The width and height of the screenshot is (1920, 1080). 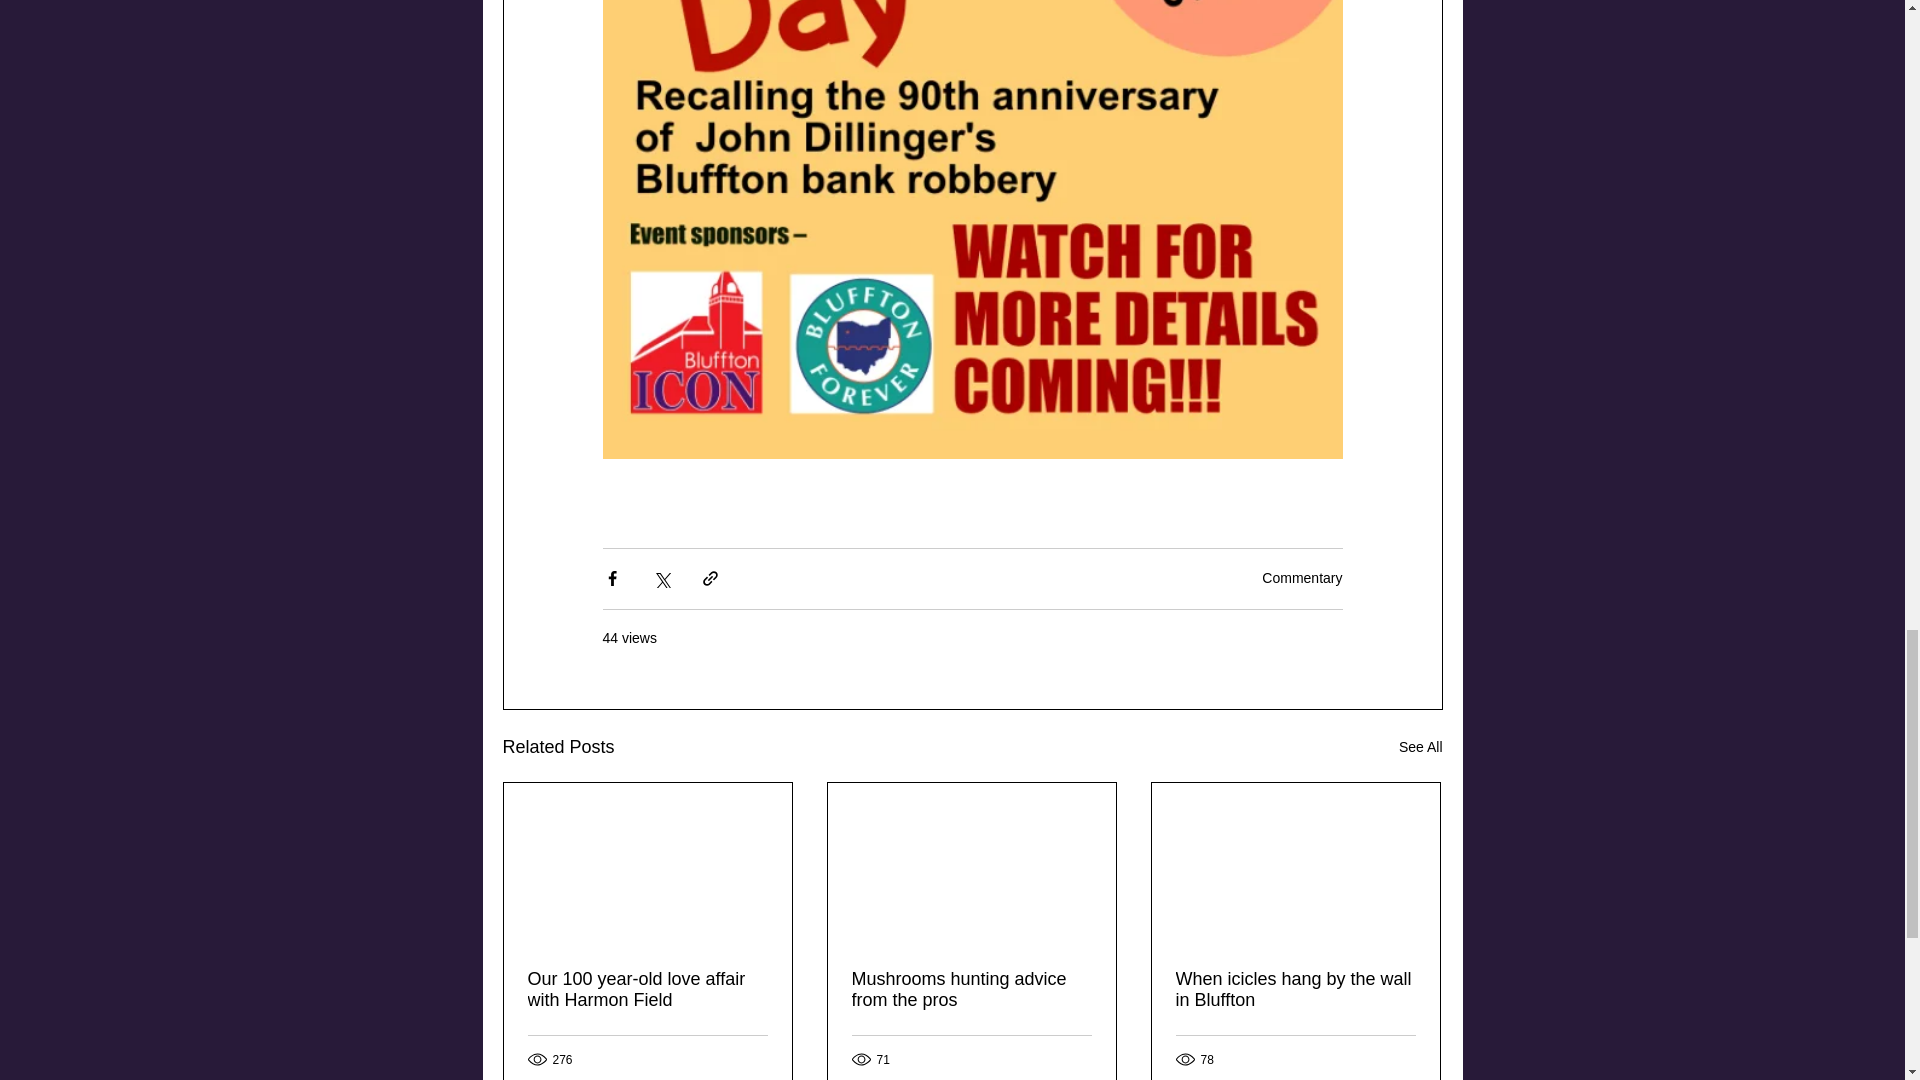 I want to click on Mushrooms hunting advice from the pros, so click(x=972, y=989).